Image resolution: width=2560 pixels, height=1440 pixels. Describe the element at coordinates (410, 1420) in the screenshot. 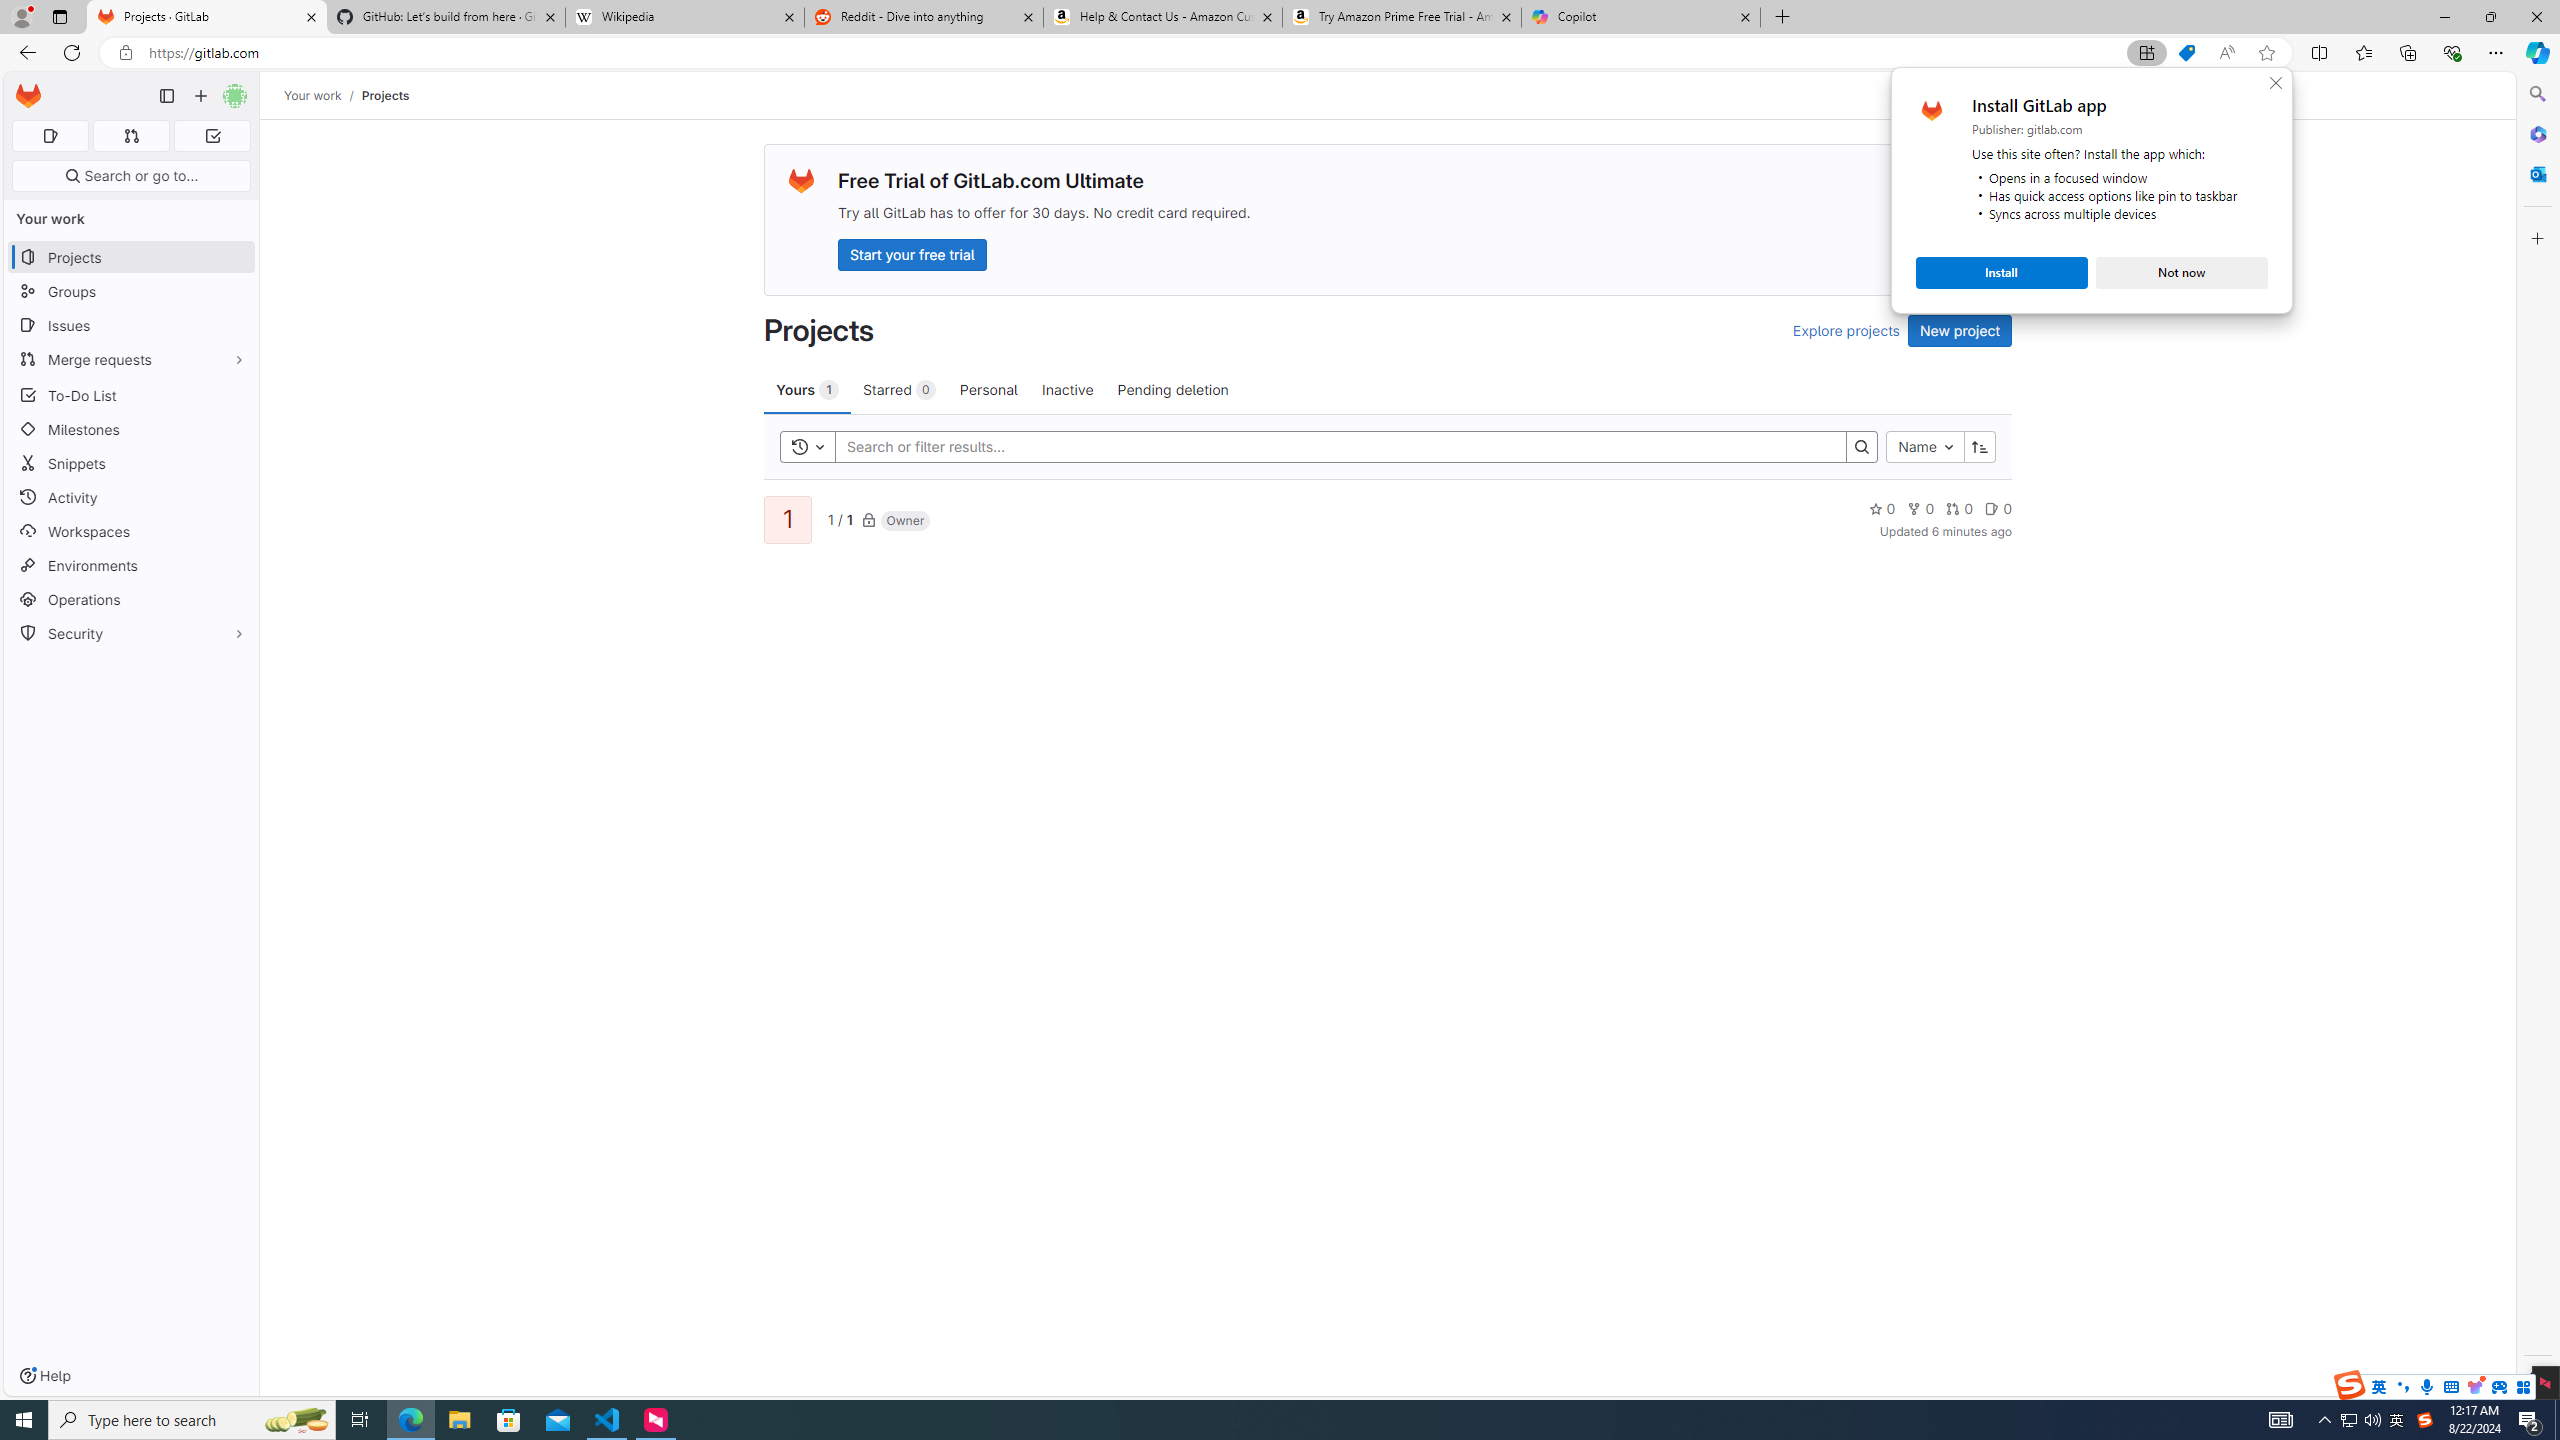

I see `Microsoft Edge - 1 running window` at that location.